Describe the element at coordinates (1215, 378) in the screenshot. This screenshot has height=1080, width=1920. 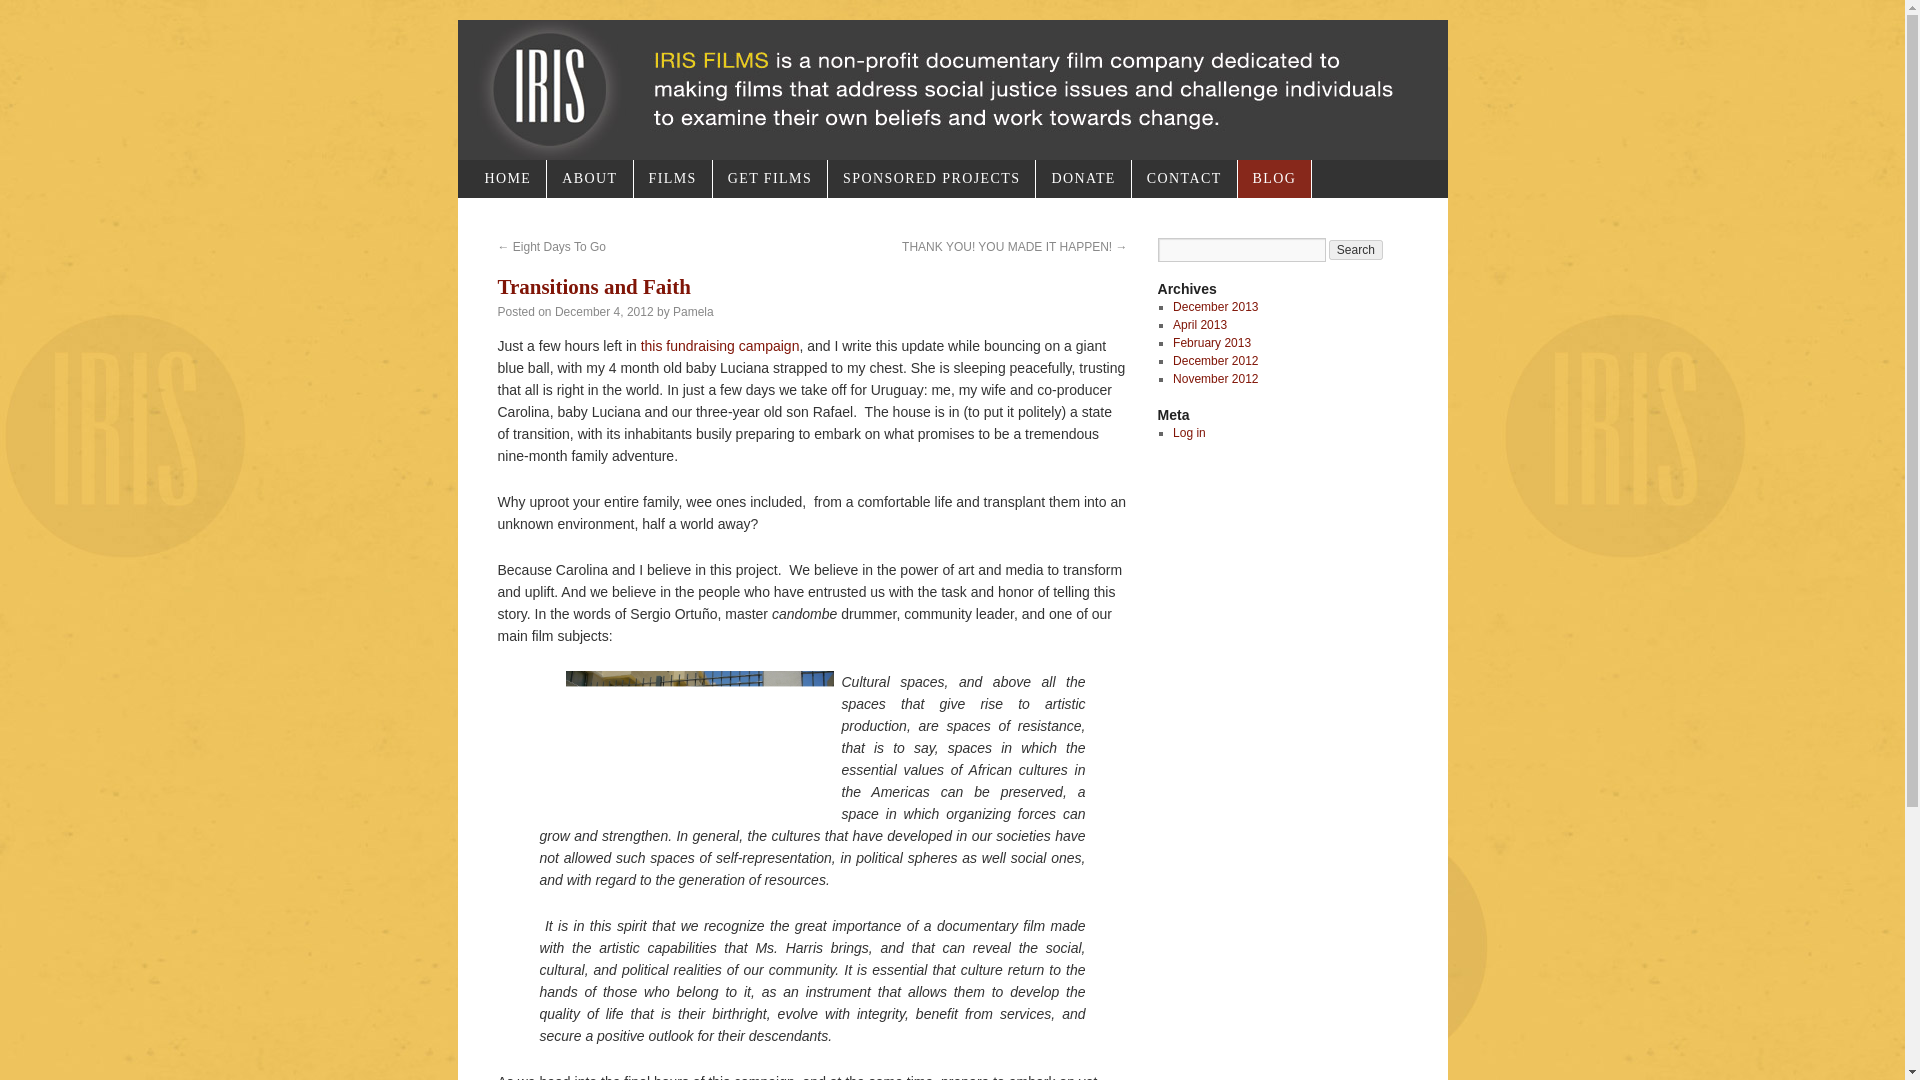
I see `November 2012` at that location.